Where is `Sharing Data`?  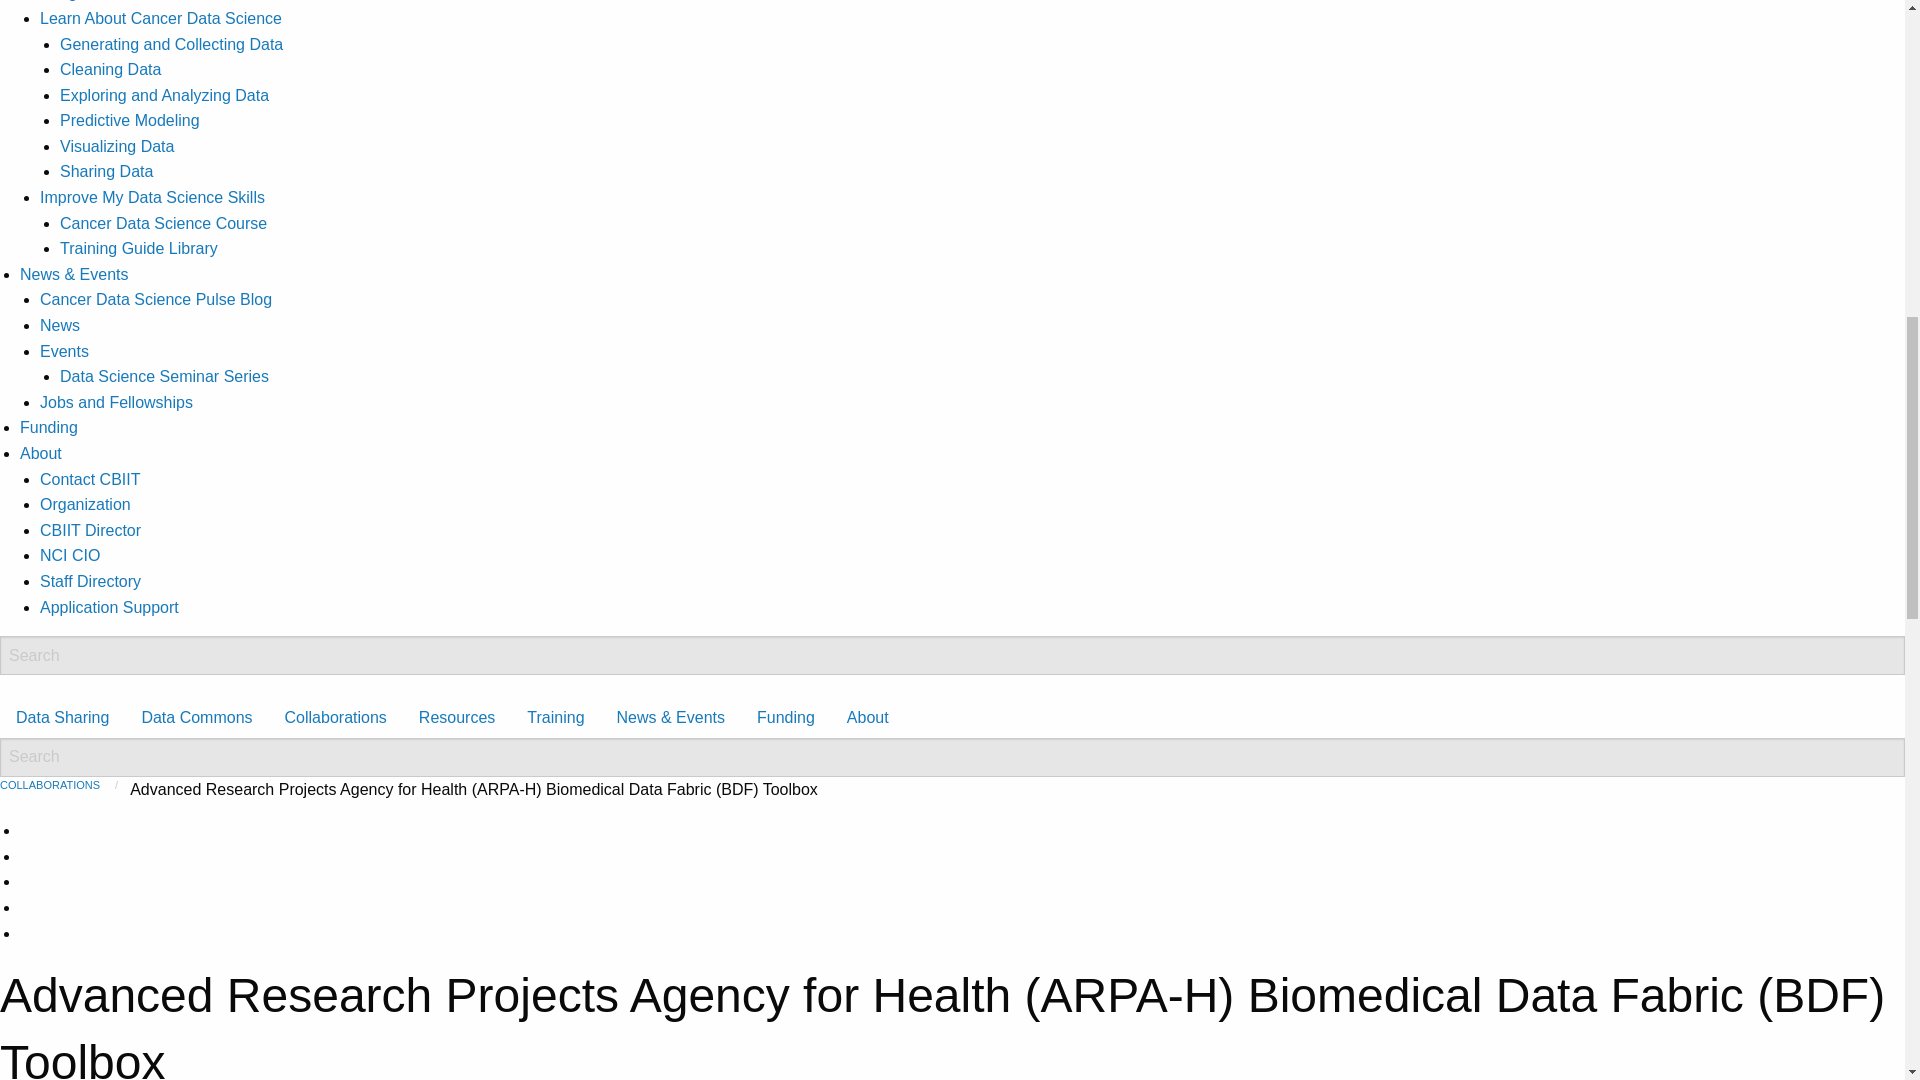
Sharing Data is located at coordinates (106, 172).